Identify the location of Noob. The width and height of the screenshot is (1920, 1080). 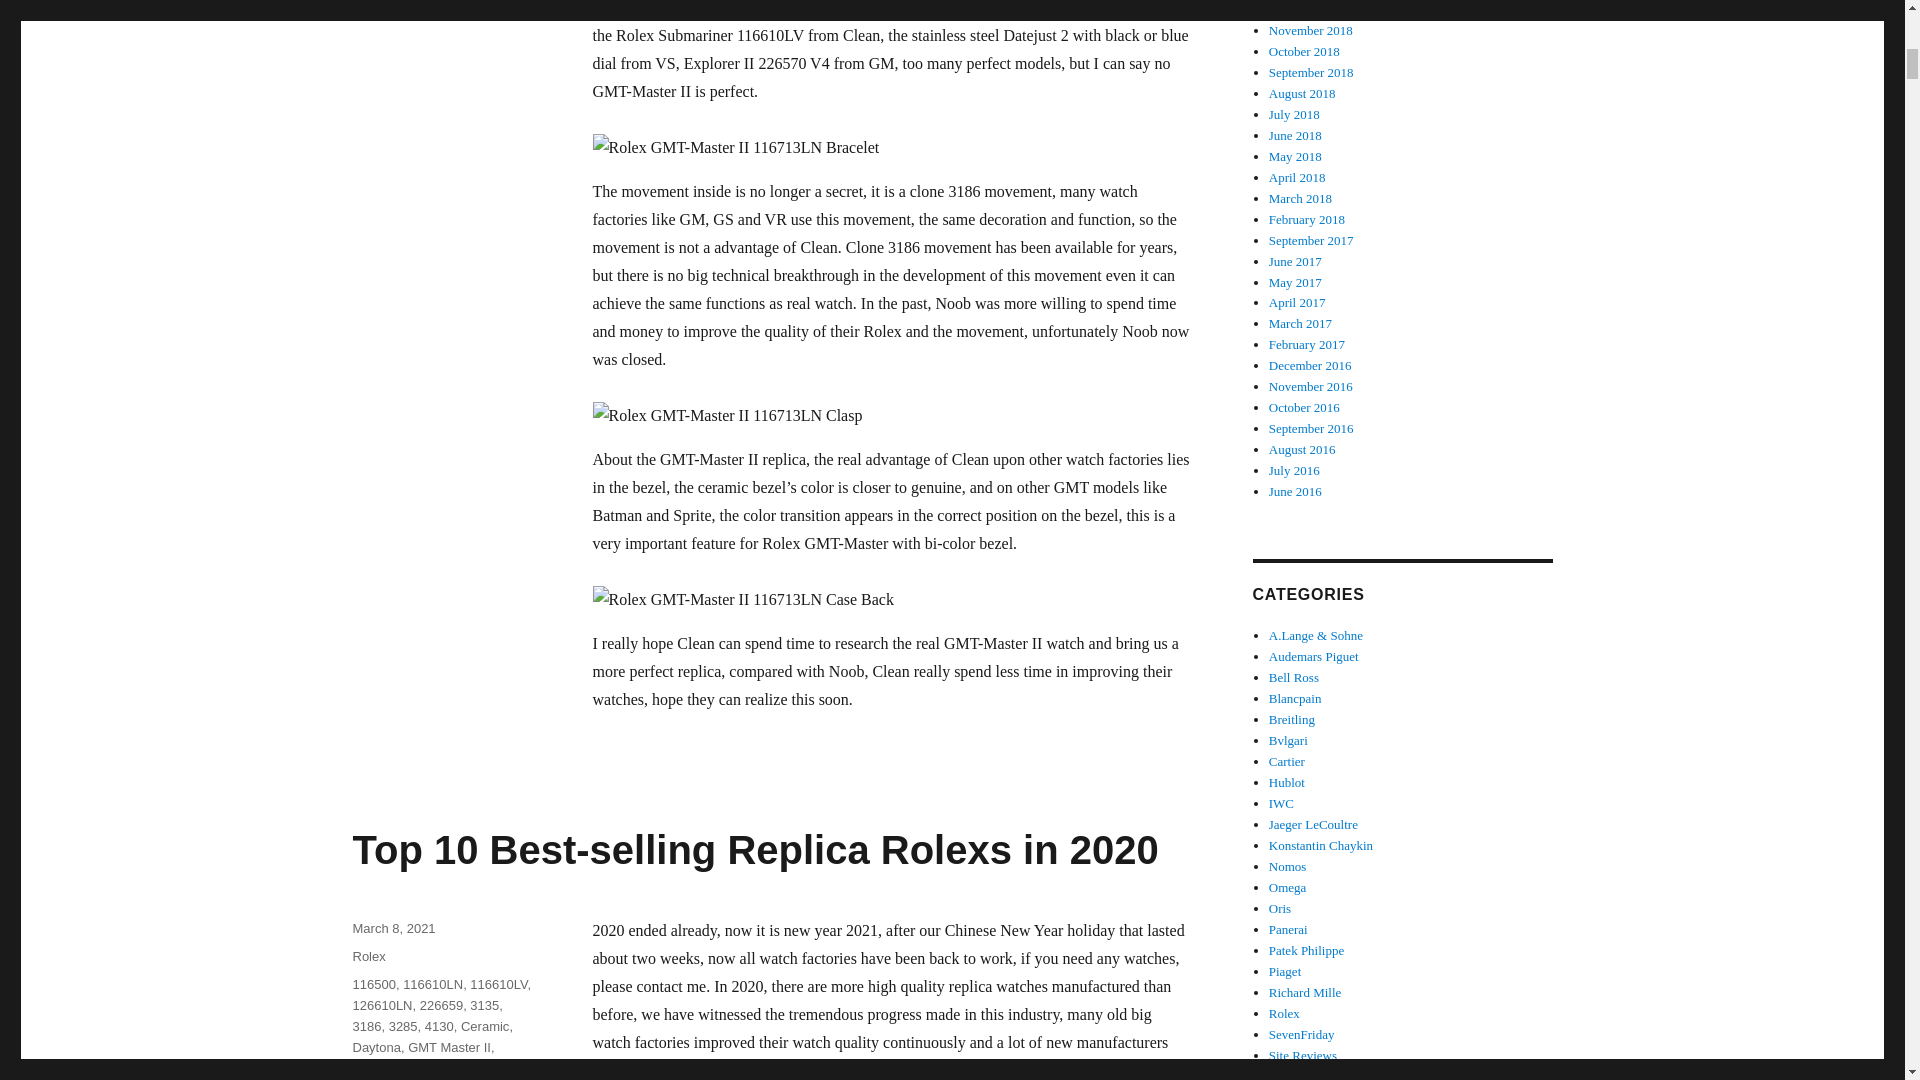
(366, 1068).